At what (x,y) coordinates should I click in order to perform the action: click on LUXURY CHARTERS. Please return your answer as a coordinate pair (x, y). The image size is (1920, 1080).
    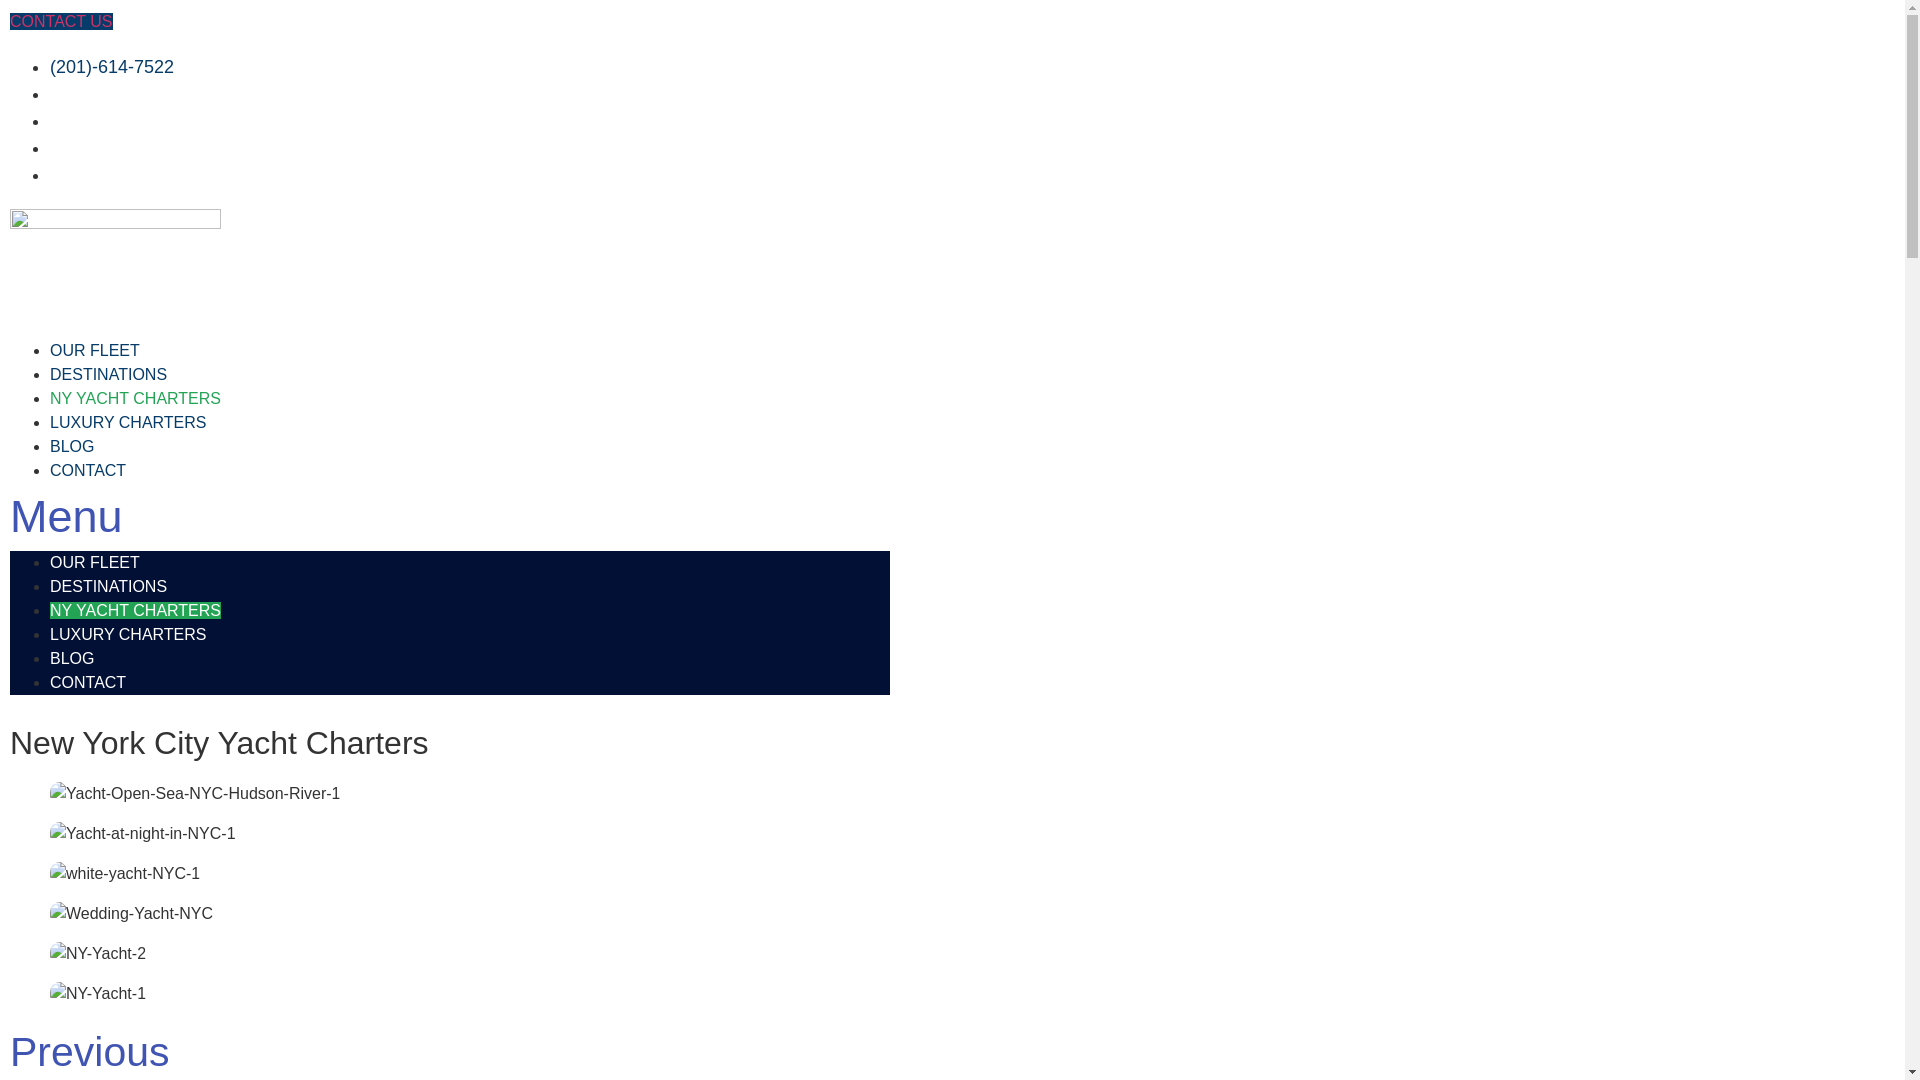
    Looking at the image, I should click on (128, 634).